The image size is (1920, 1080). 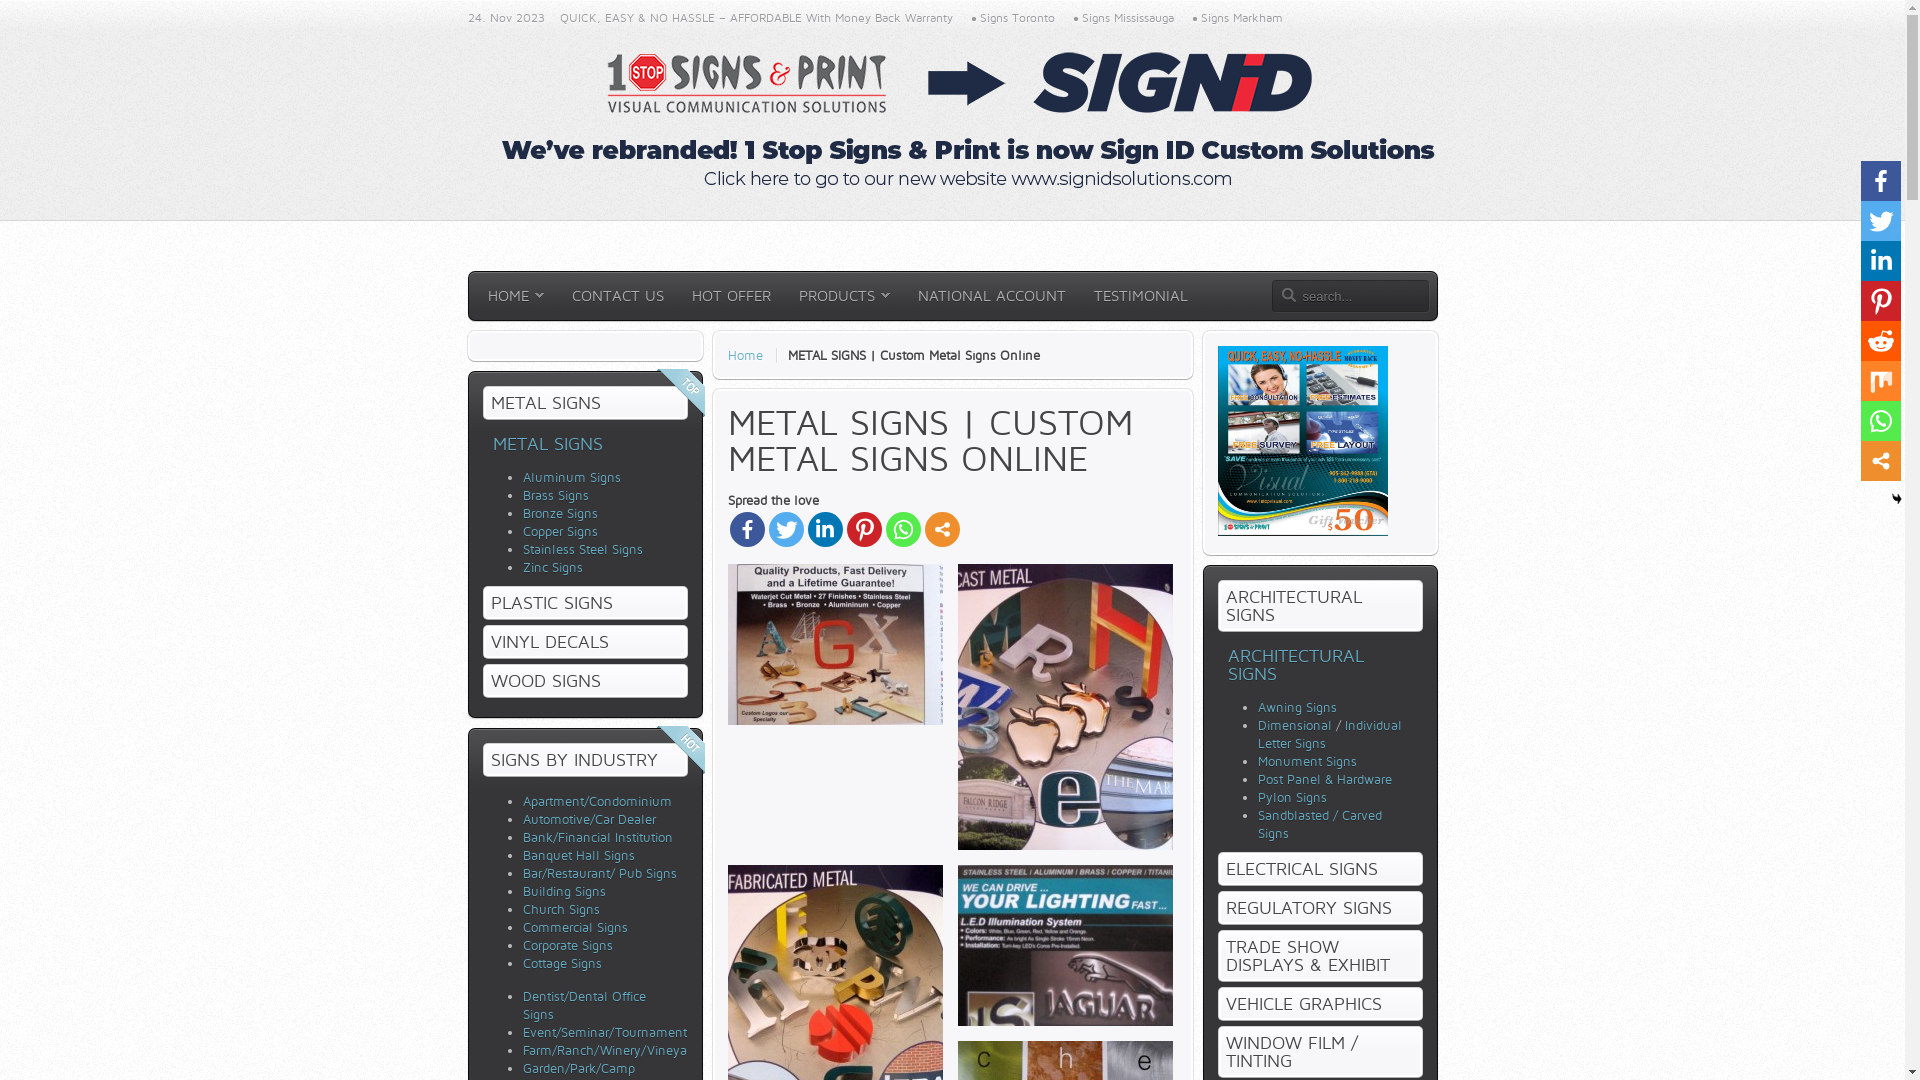 I want to click on Bank/Financial Institution, so click(x=597, y=837).